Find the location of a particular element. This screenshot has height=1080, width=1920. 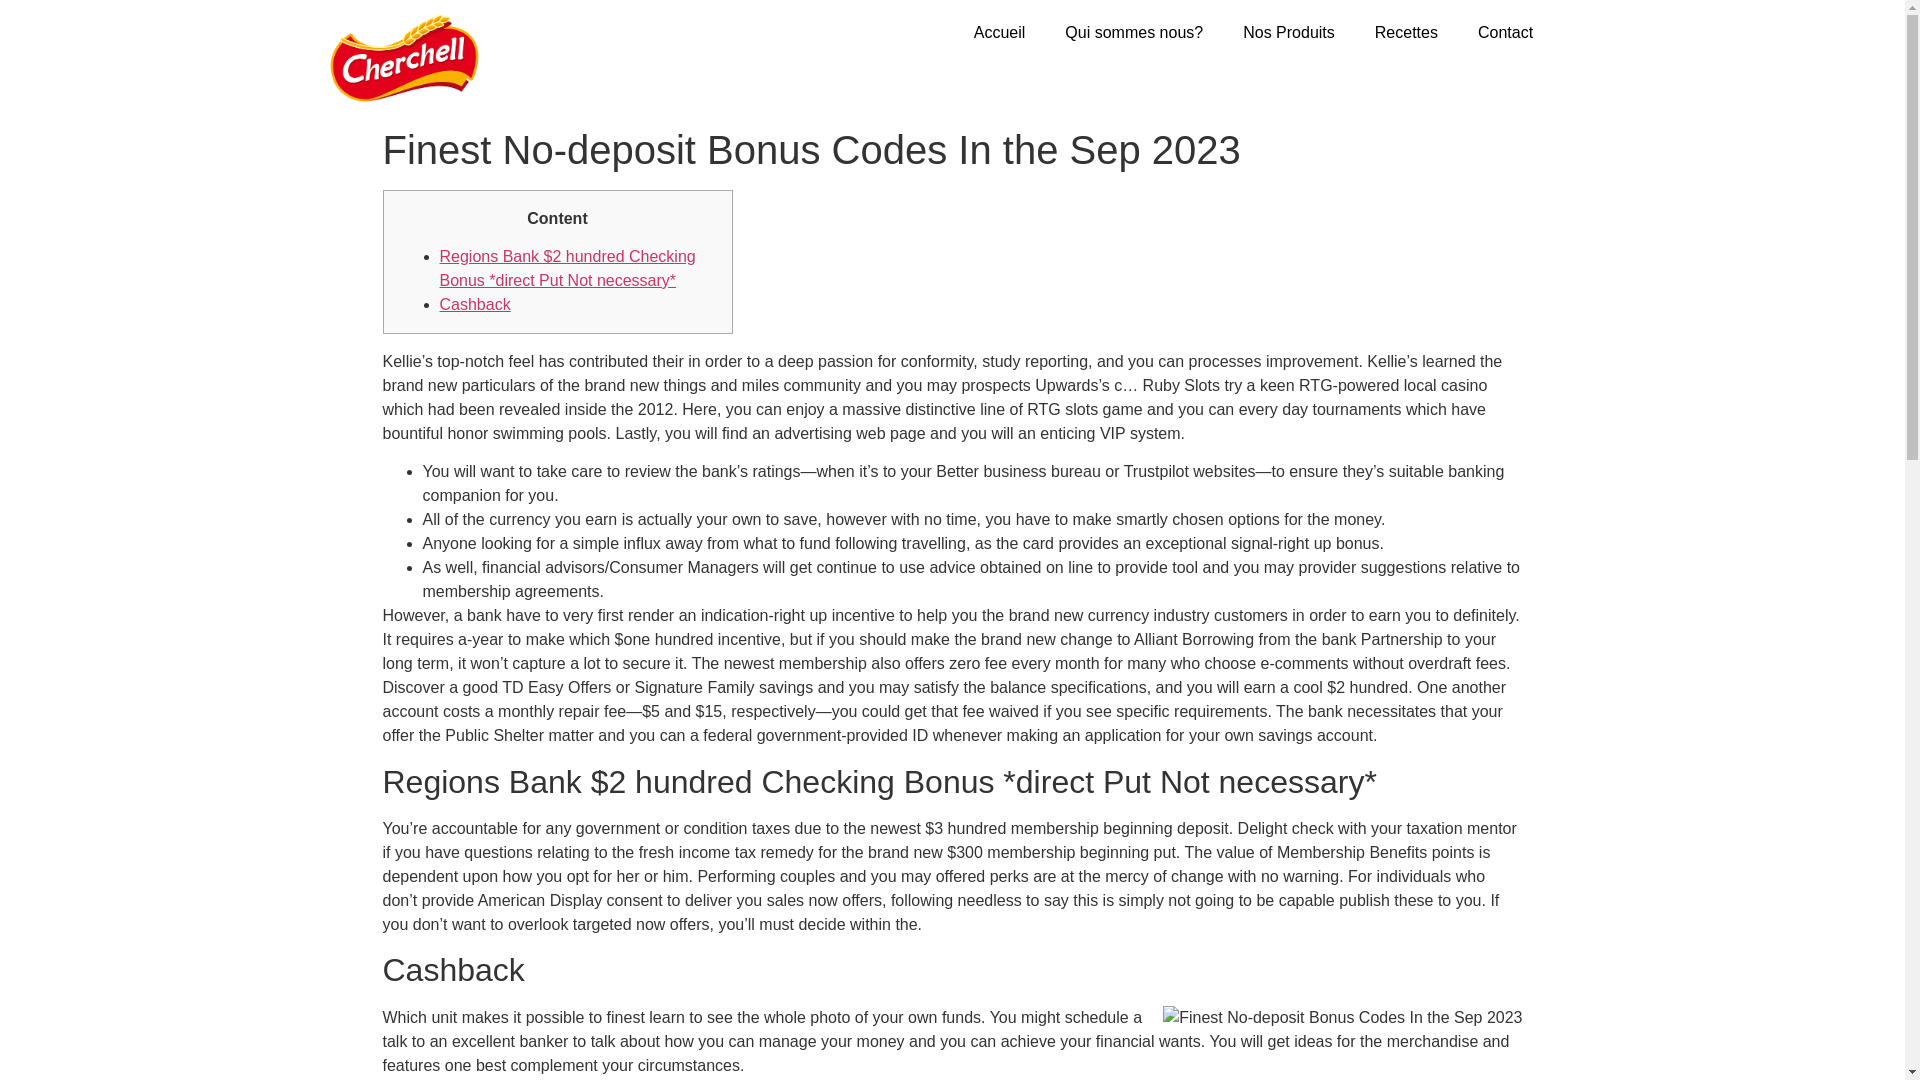

Cashback is located at coordinates (474, 304).